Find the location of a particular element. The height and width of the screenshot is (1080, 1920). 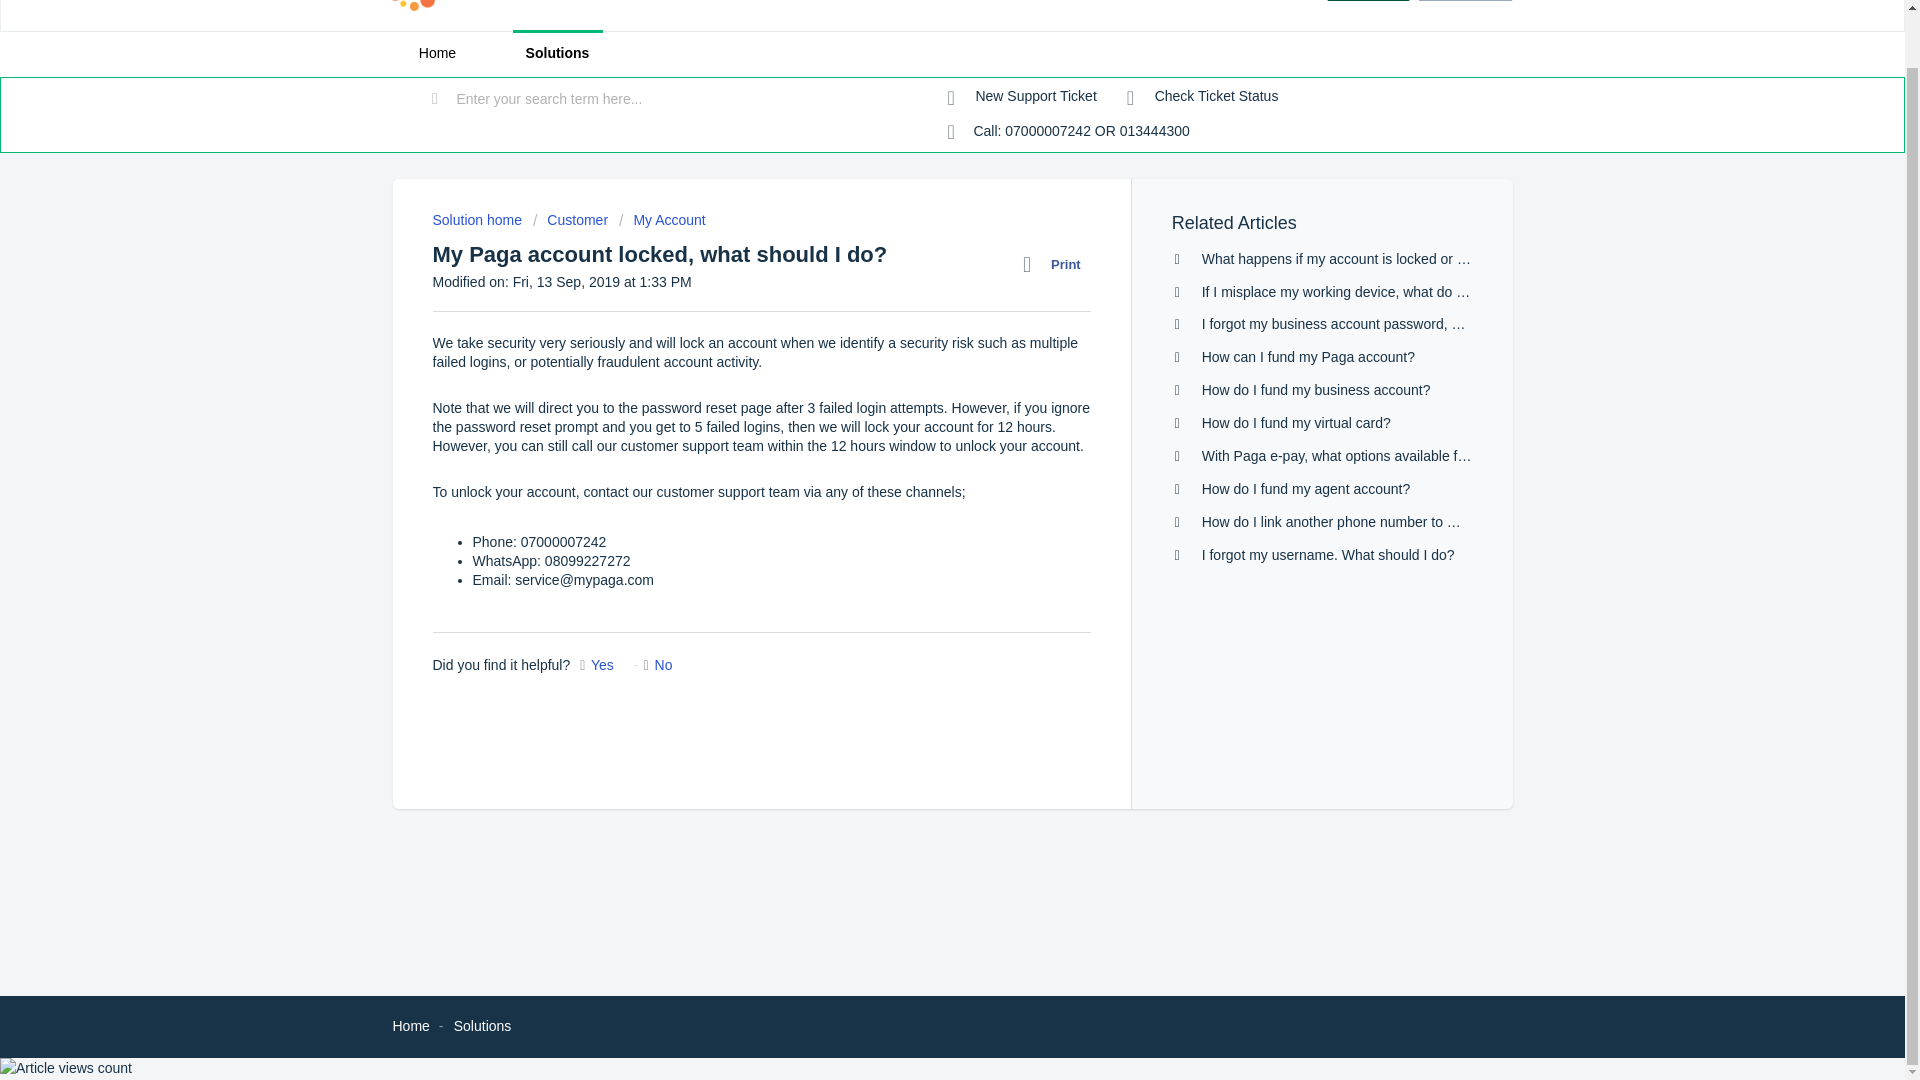

Solutions is located at coordinates (557, 53).